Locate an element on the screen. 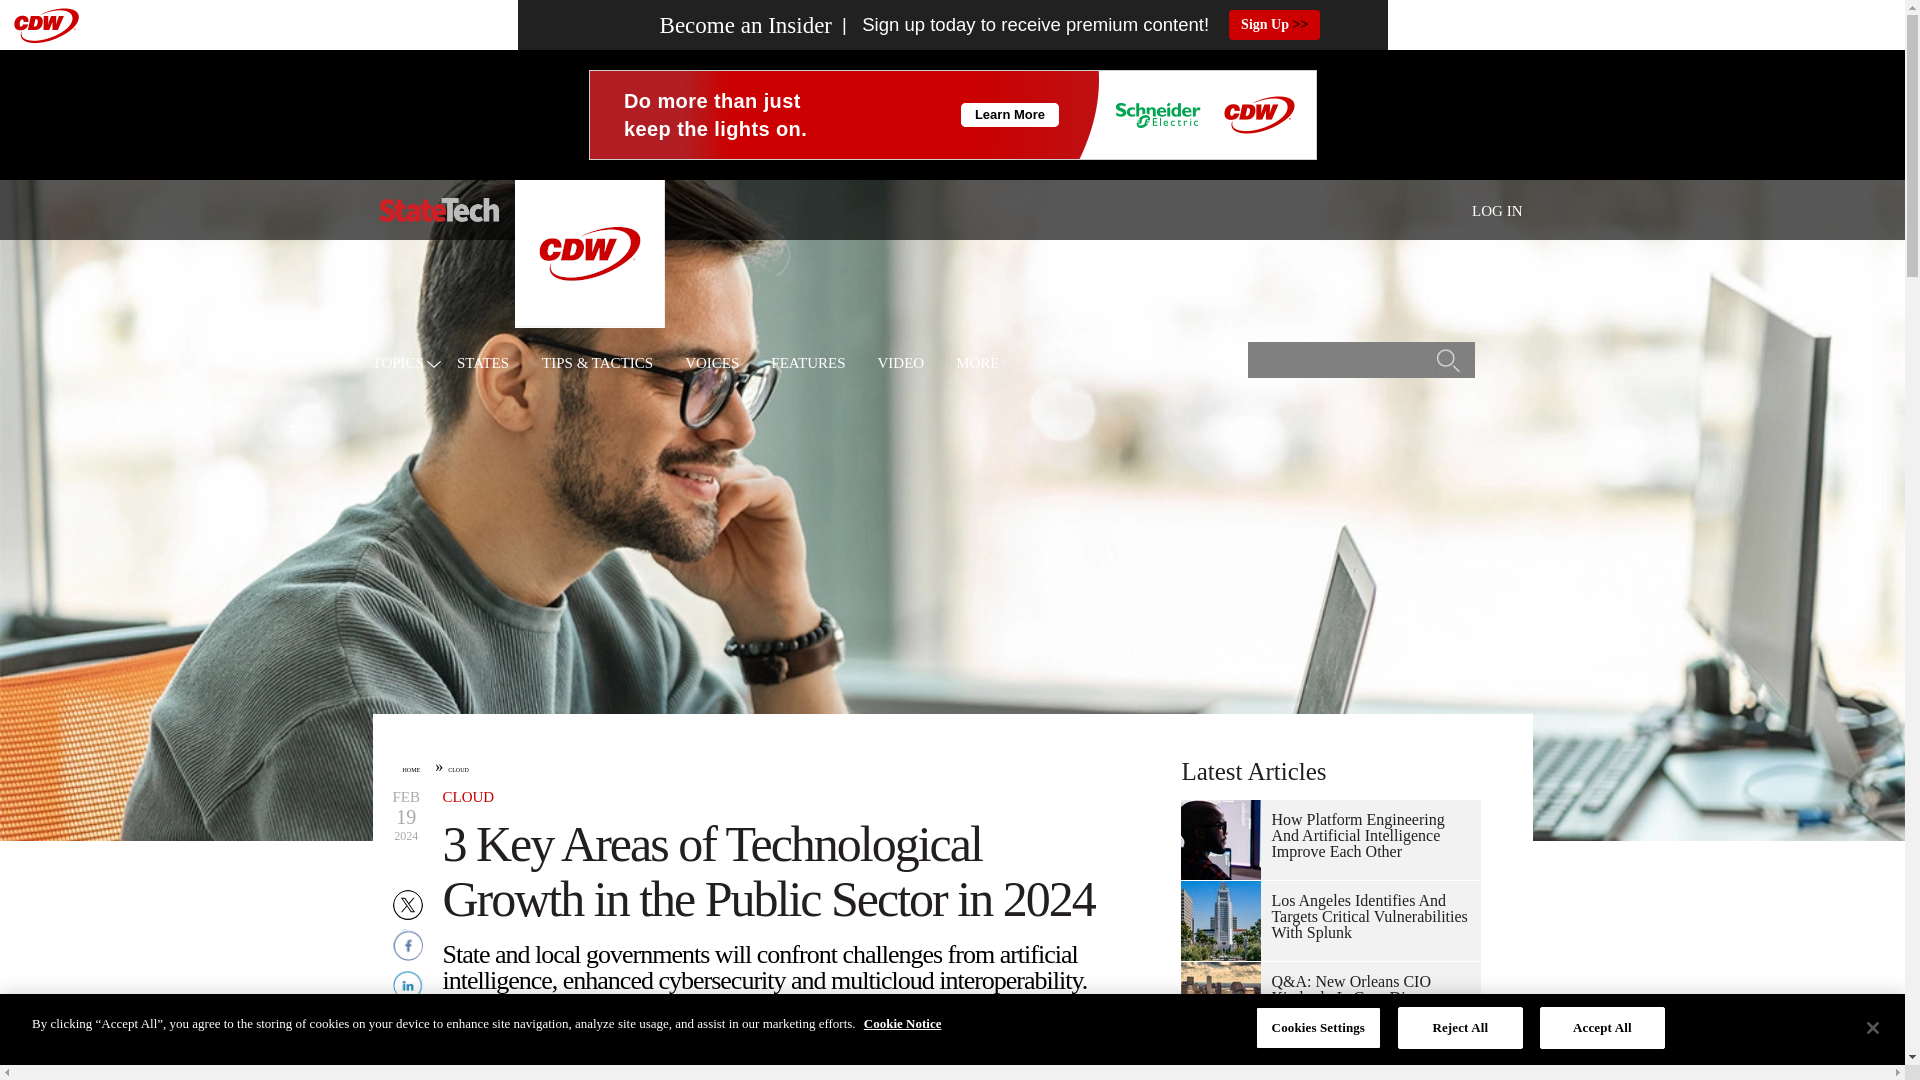 Image resolution: width=1920 pixels, height=1080 pixels. LOG IN is located at coordinates (1497, 211).